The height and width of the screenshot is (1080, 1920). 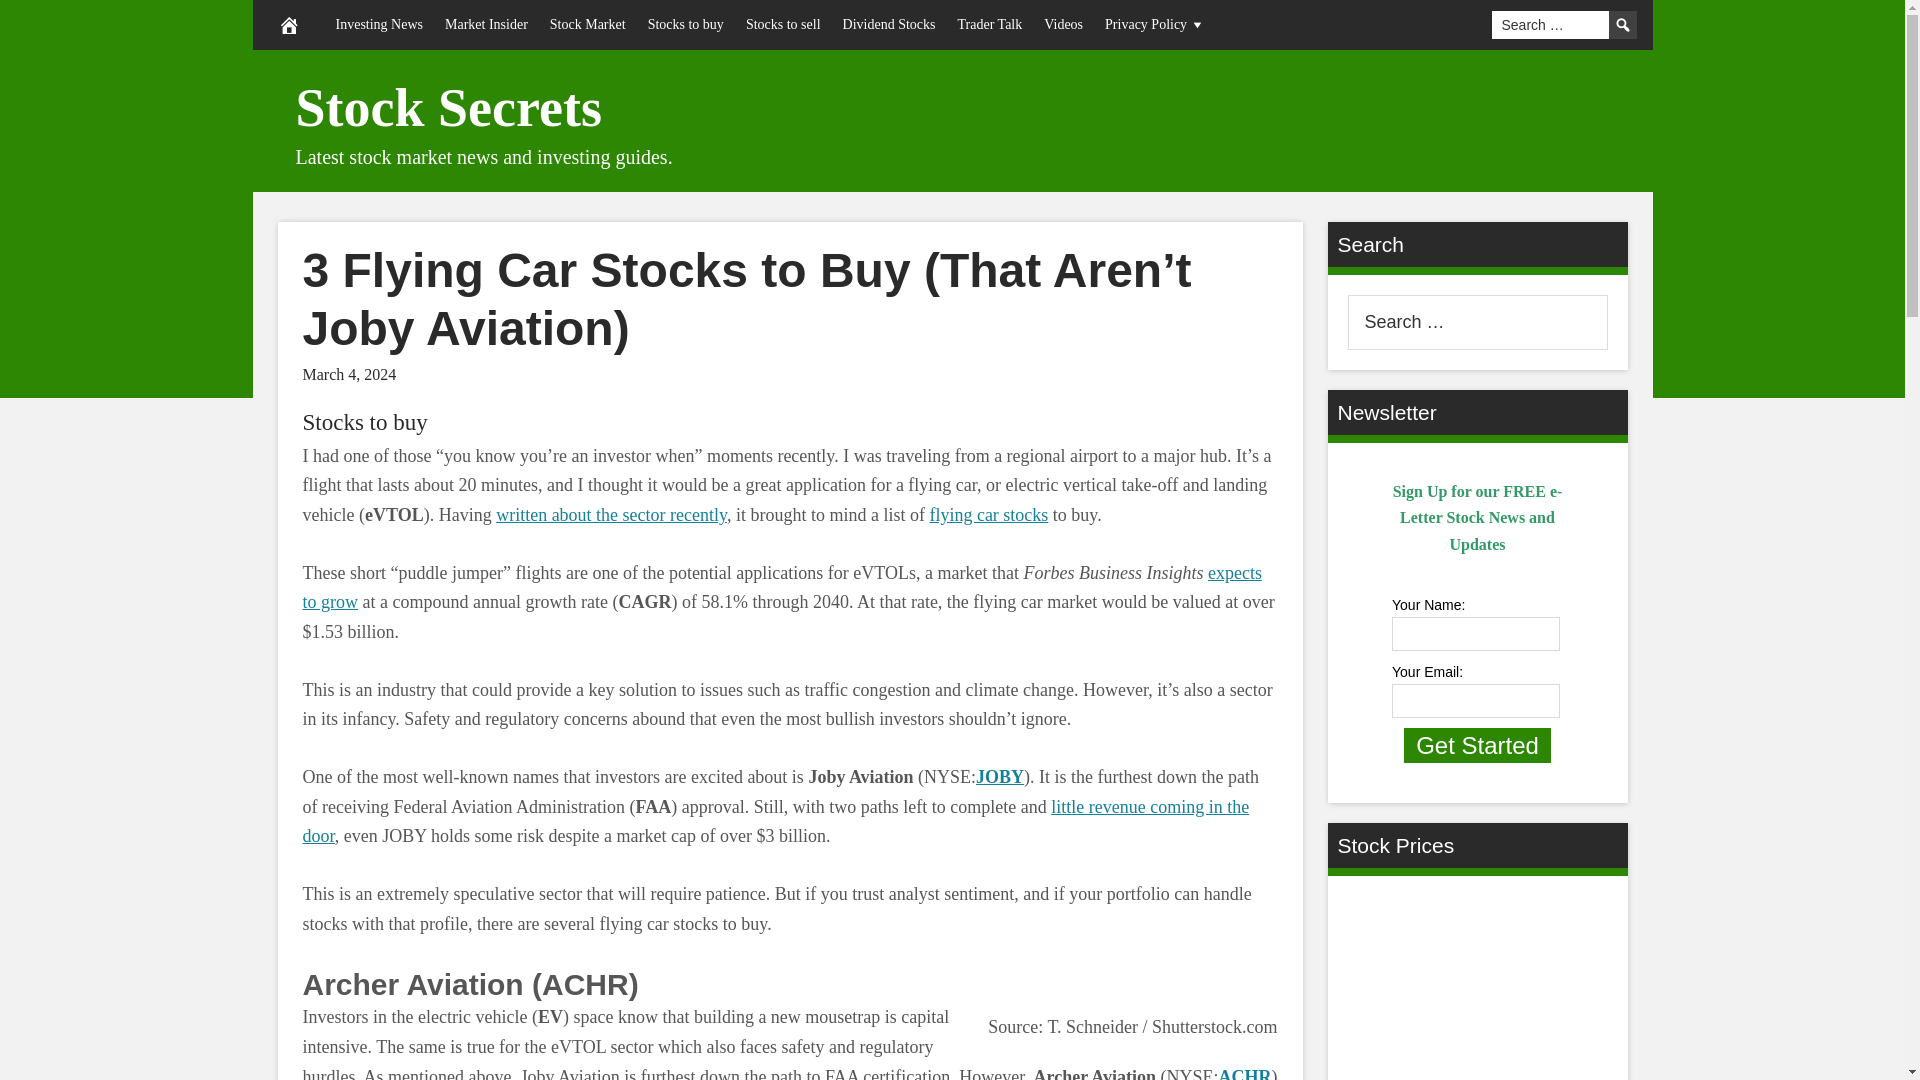 What do you see at coordinates (486, 24) in the screenshot?
I see `Market Insider` at bounding box center [486, 24].